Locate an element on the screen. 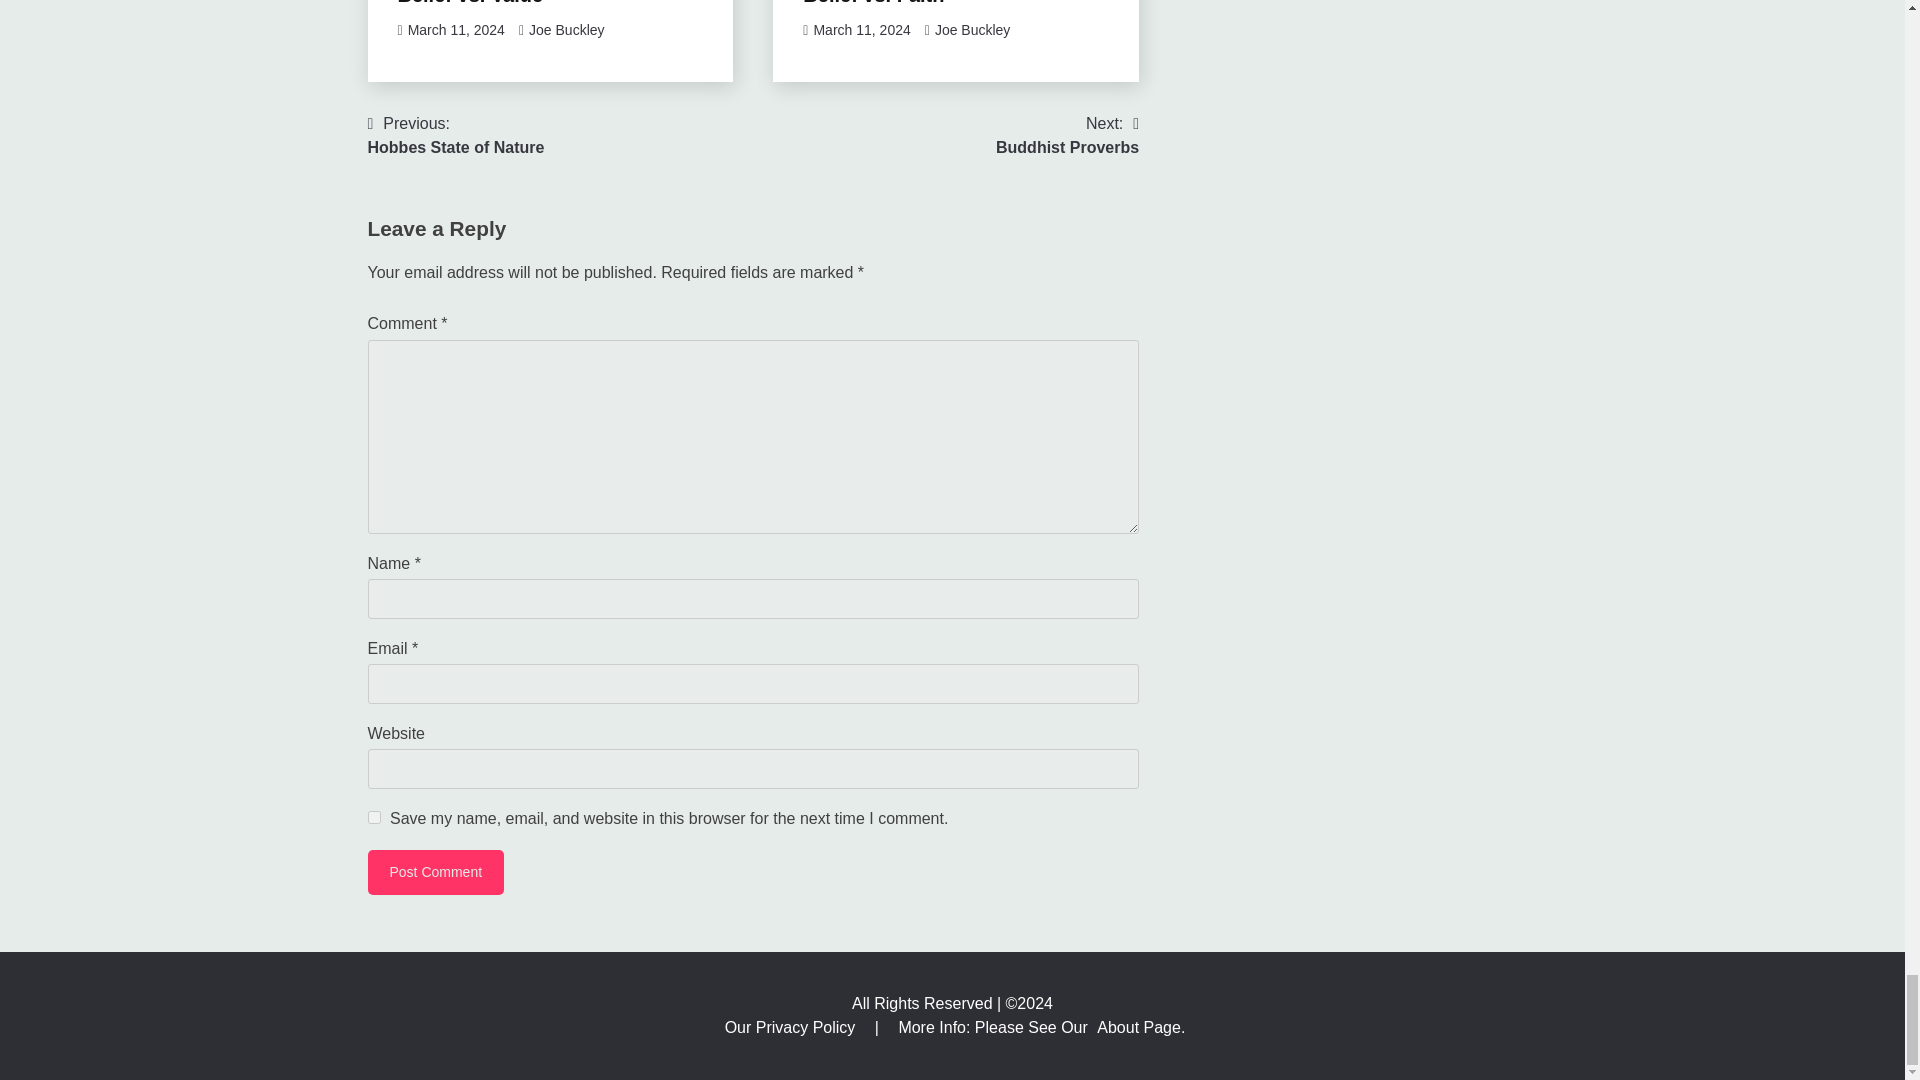 The height and width of the screenshot is (1080, 1920). Joe Buckley is located at coordinates (972, 29).